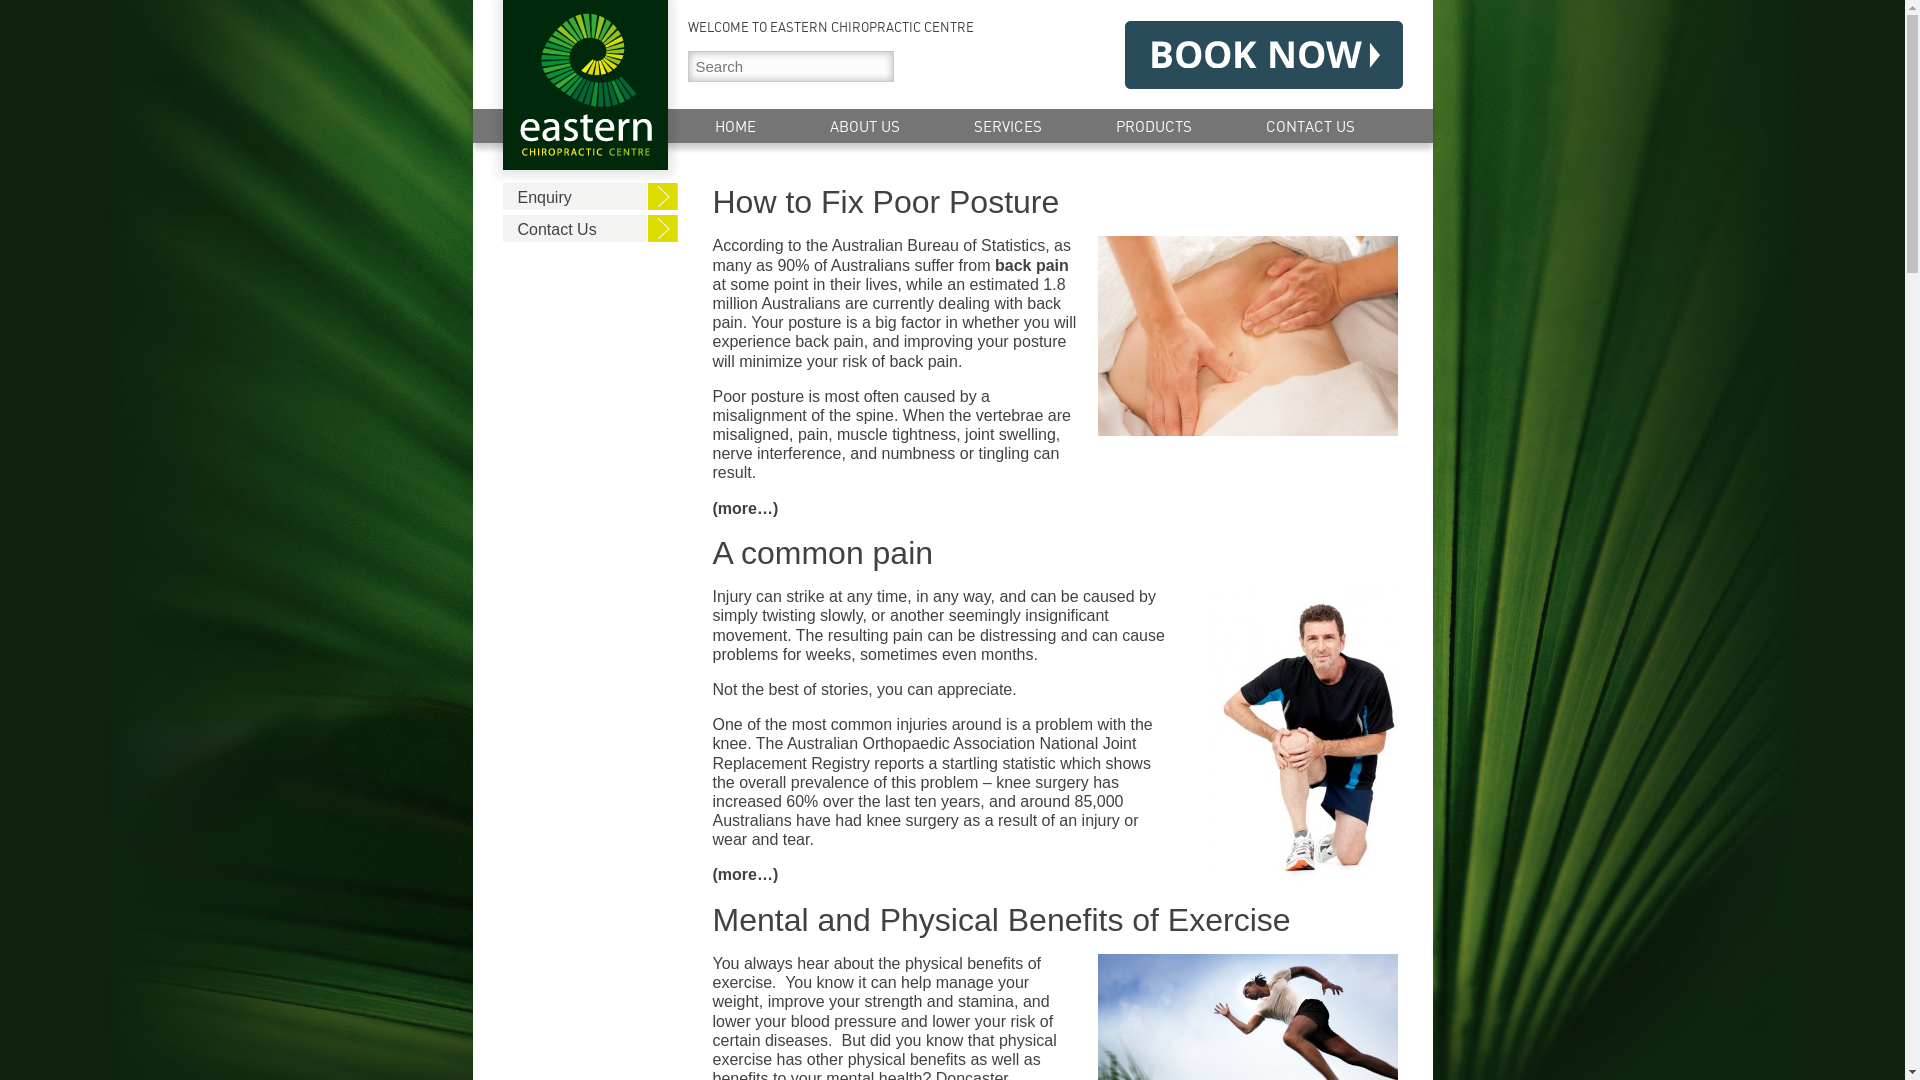  Describe the element at coordinates (1007, 122) in the screenshot. I see `SERVICES` at that location.